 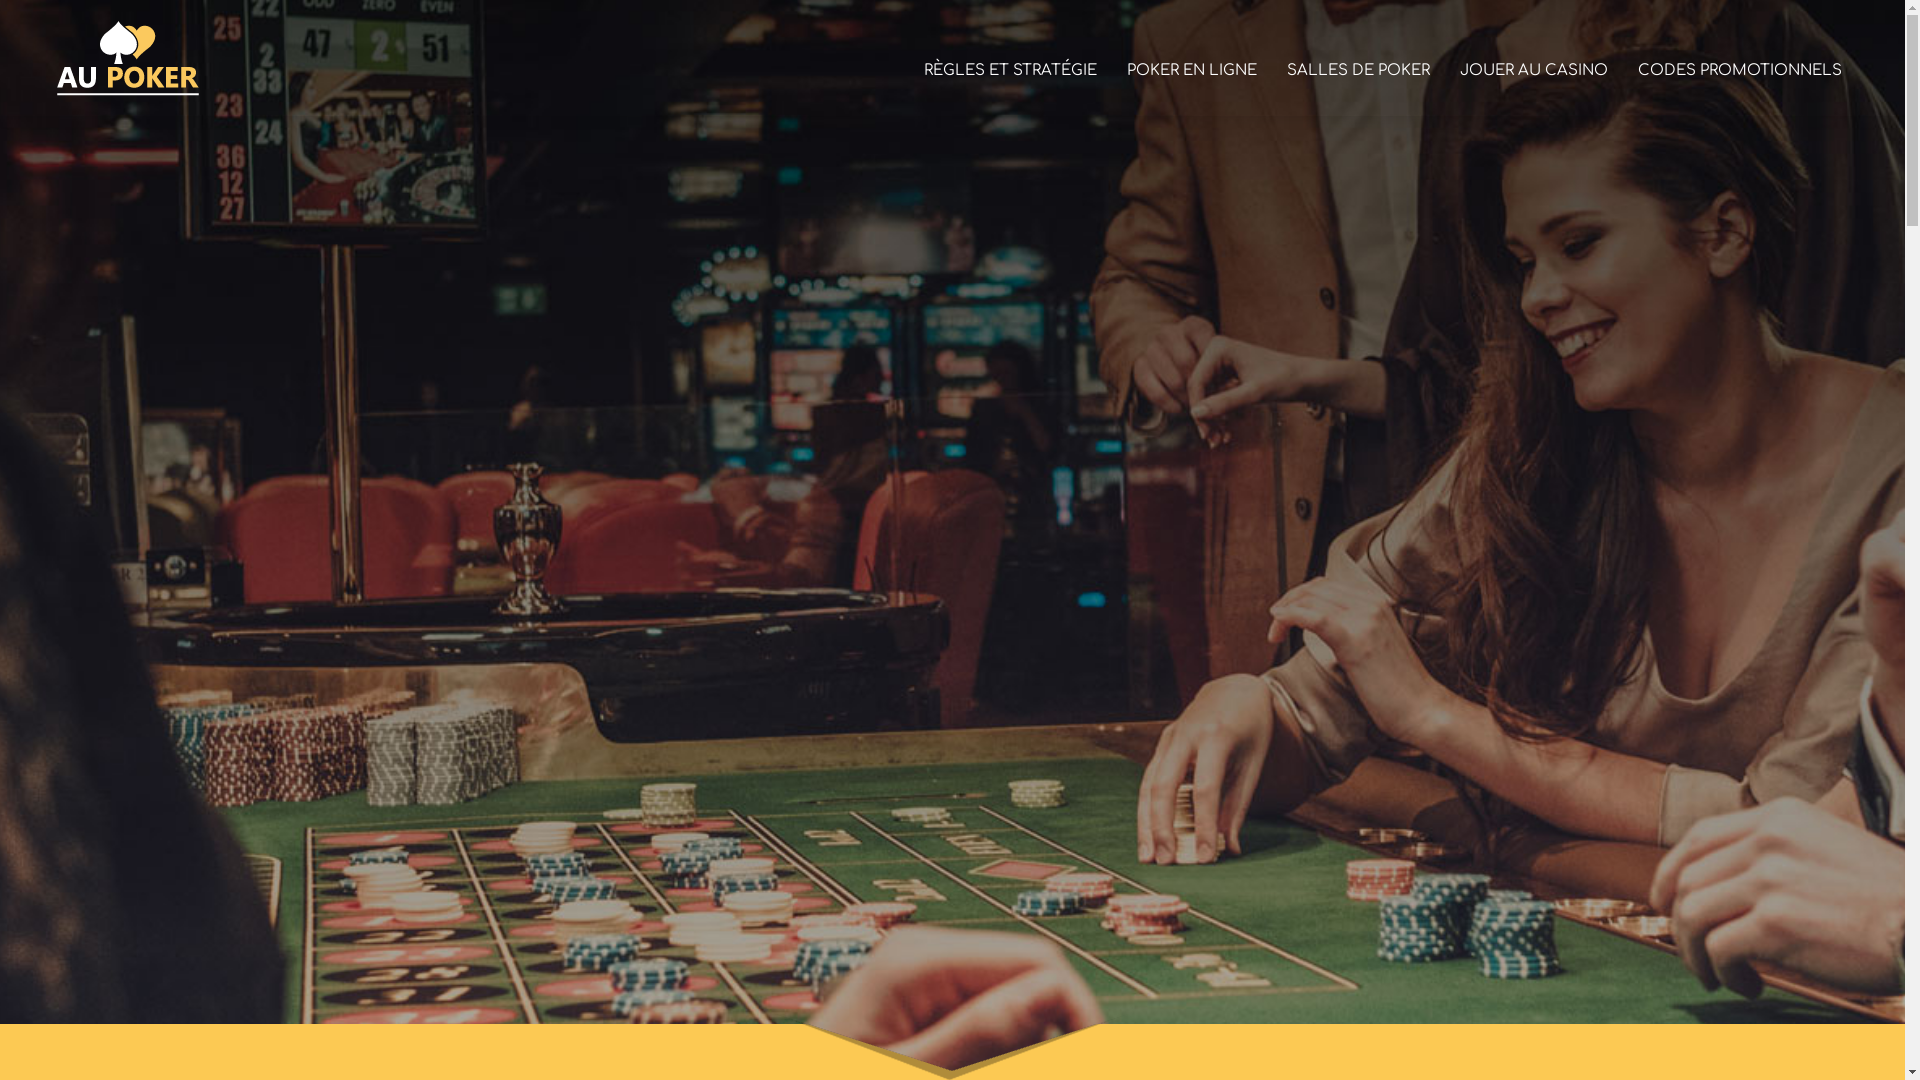 What do you see at coordinates (1740, 58) in the screenshot?
I see `CODES PROMOTIONNELS` at bounding box center [1740, 58].